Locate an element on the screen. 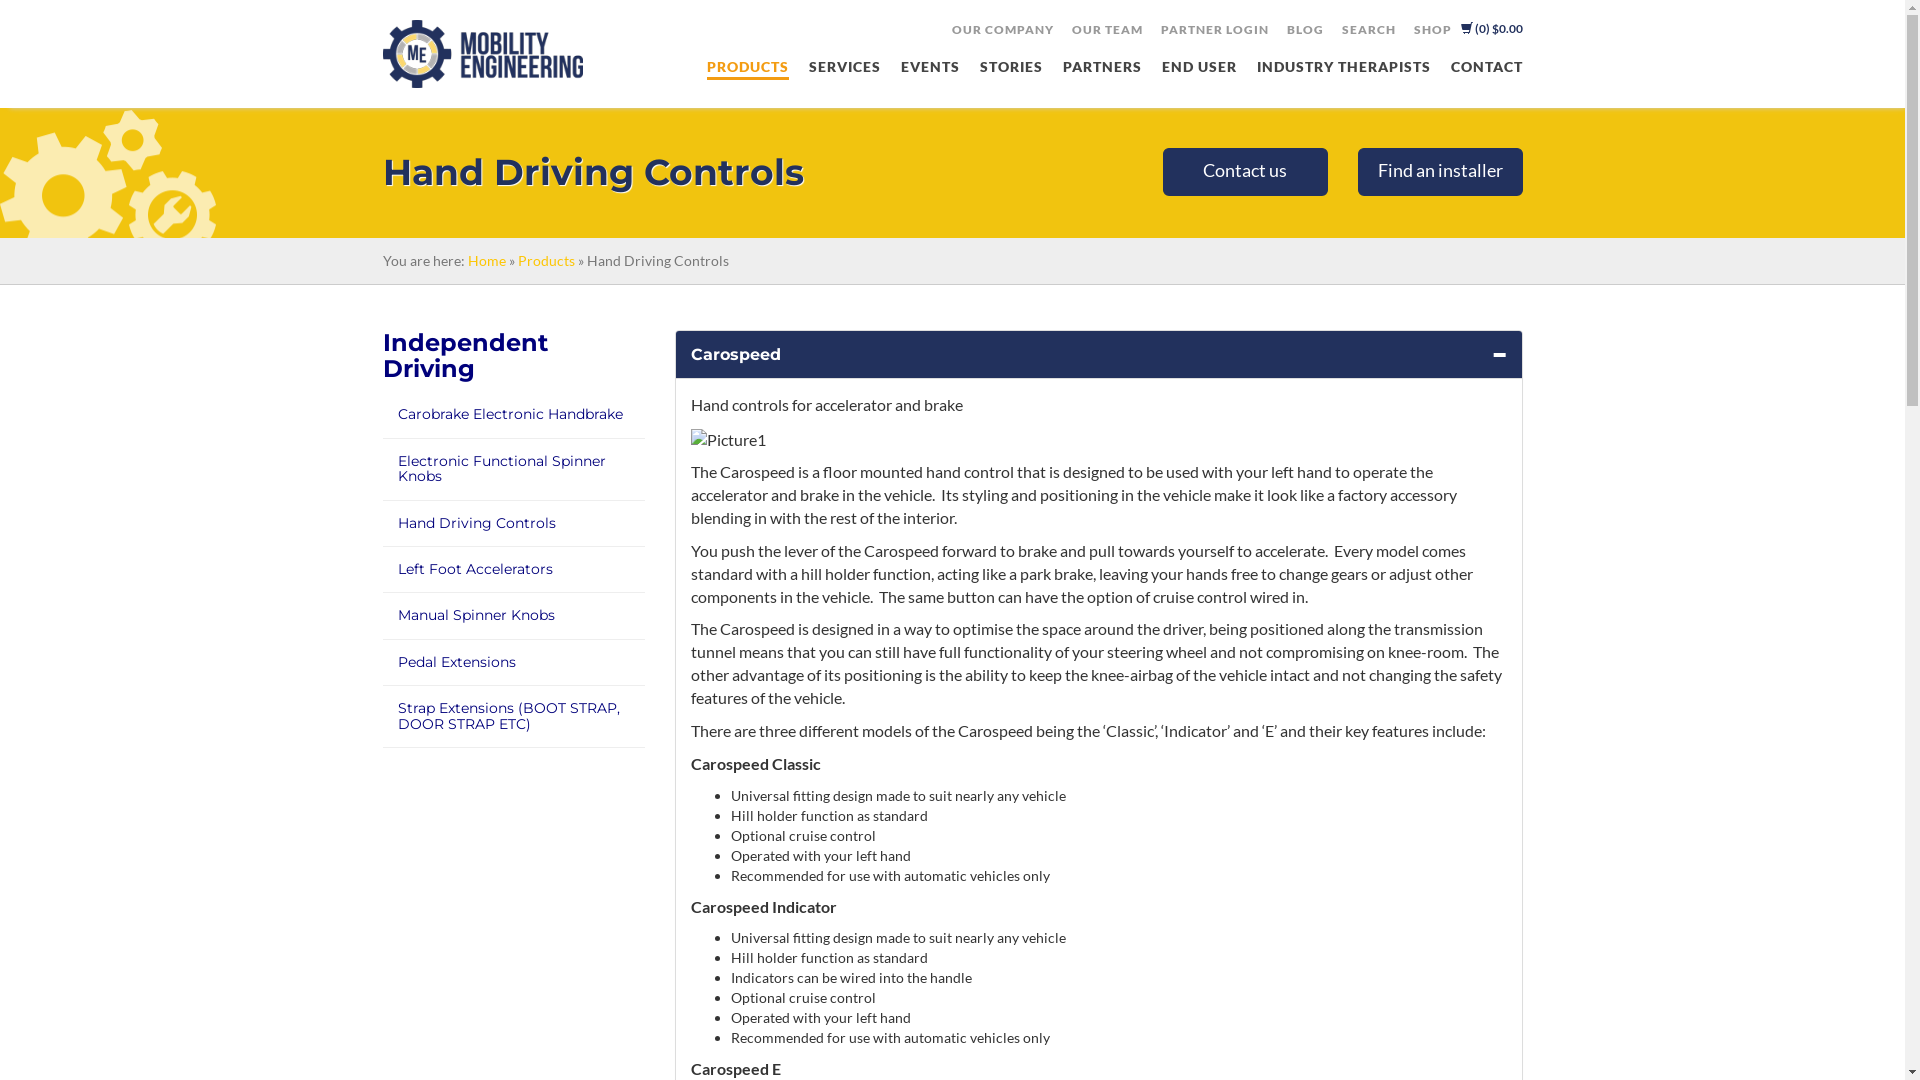  PARTNERS is located at coordinates (1102, 68).